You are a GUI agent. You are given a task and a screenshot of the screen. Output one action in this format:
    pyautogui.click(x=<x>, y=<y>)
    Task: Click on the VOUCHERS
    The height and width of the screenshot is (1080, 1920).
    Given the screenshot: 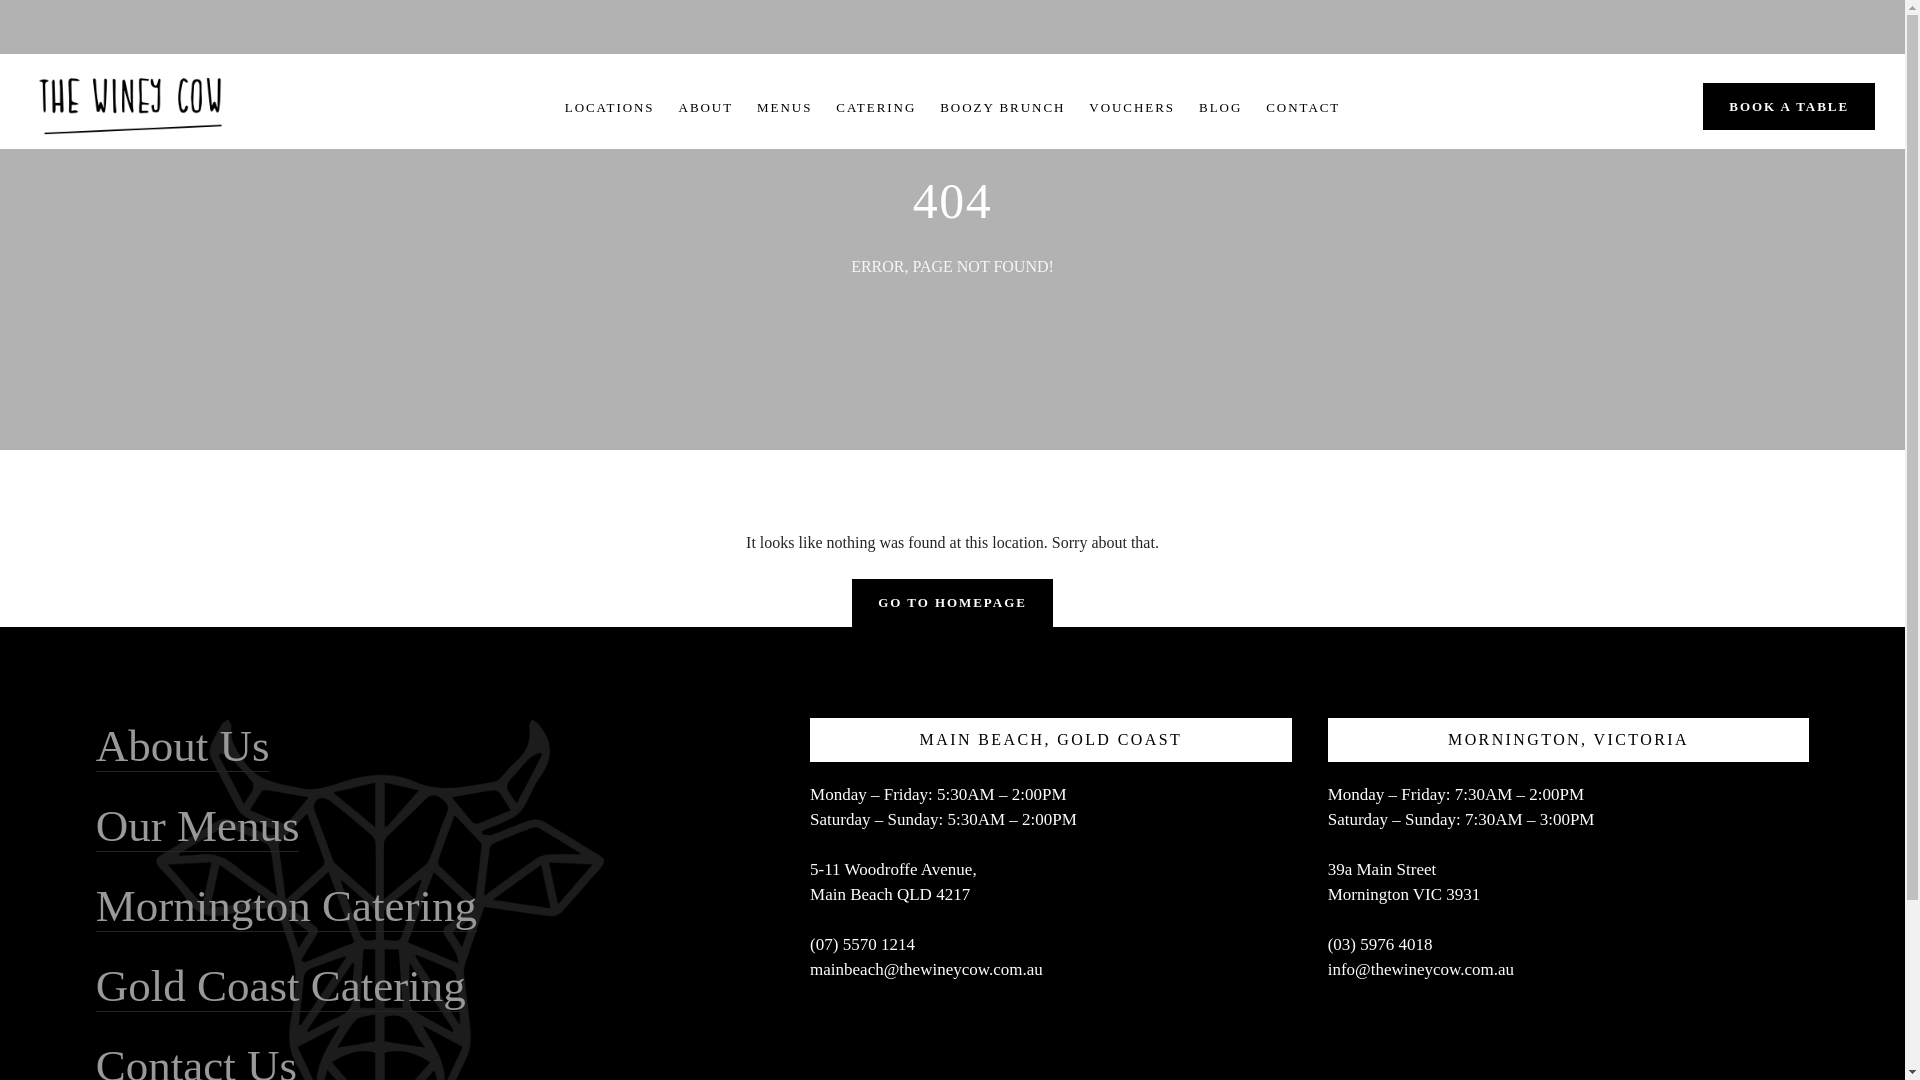 What is the action you would take?
    pyautogui.click(x=1132, y=108)
    